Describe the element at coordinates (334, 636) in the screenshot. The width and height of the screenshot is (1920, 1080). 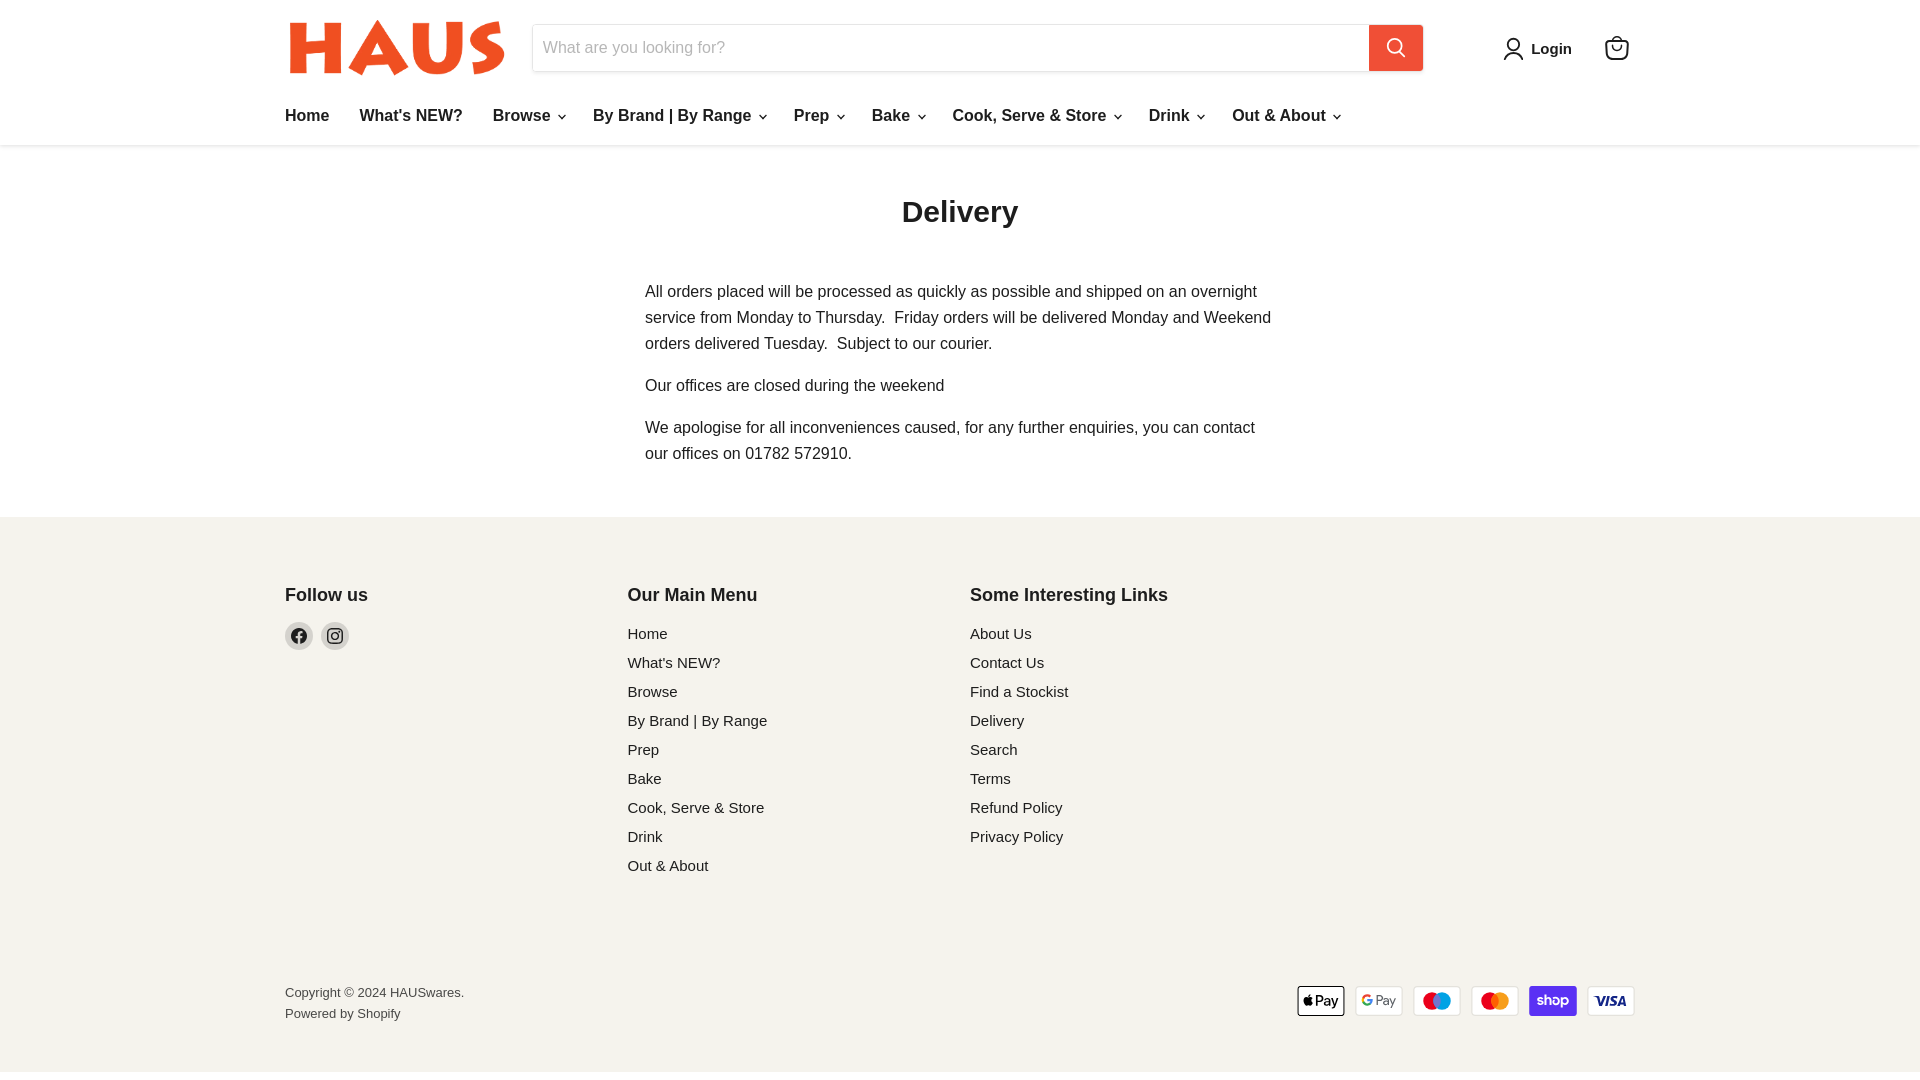
I see `Instagram` at that location.